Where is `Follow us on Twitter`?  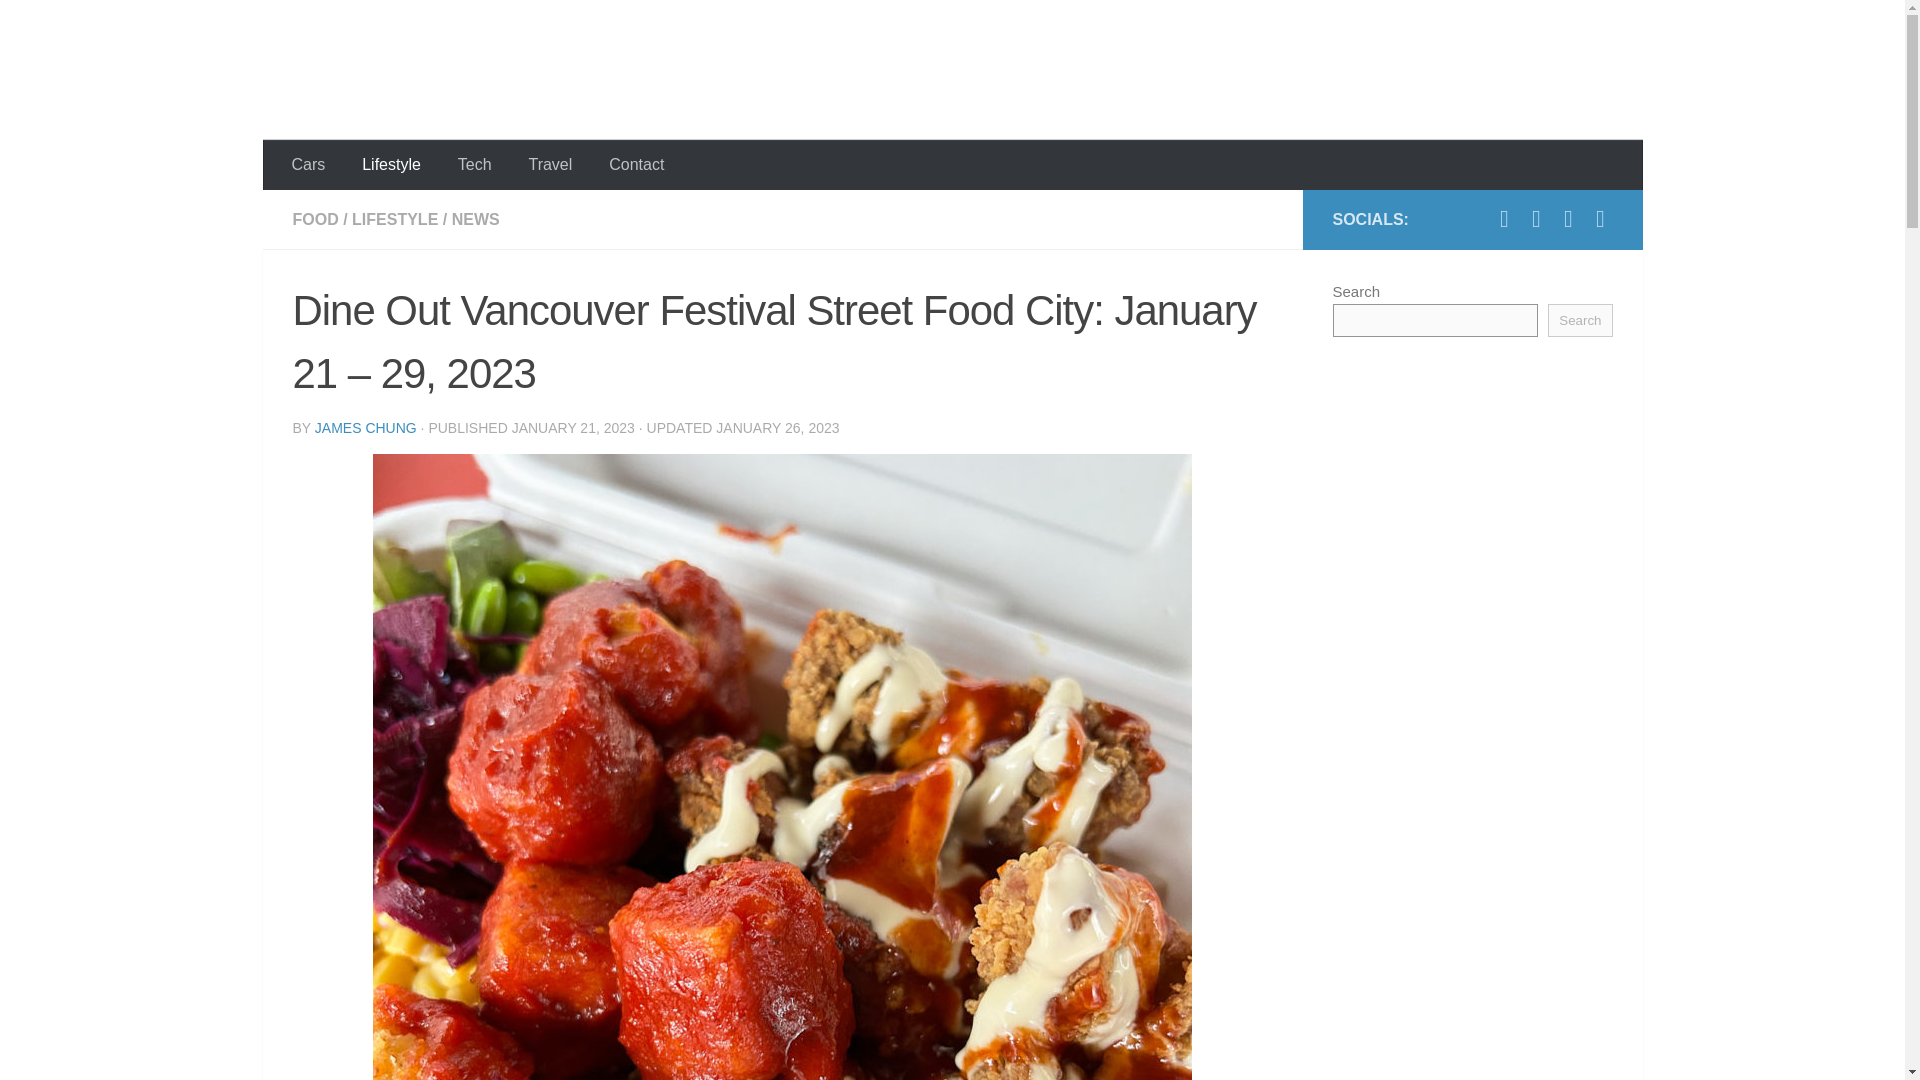 Follow us on Twitter is located at coordinates (1600, 219).